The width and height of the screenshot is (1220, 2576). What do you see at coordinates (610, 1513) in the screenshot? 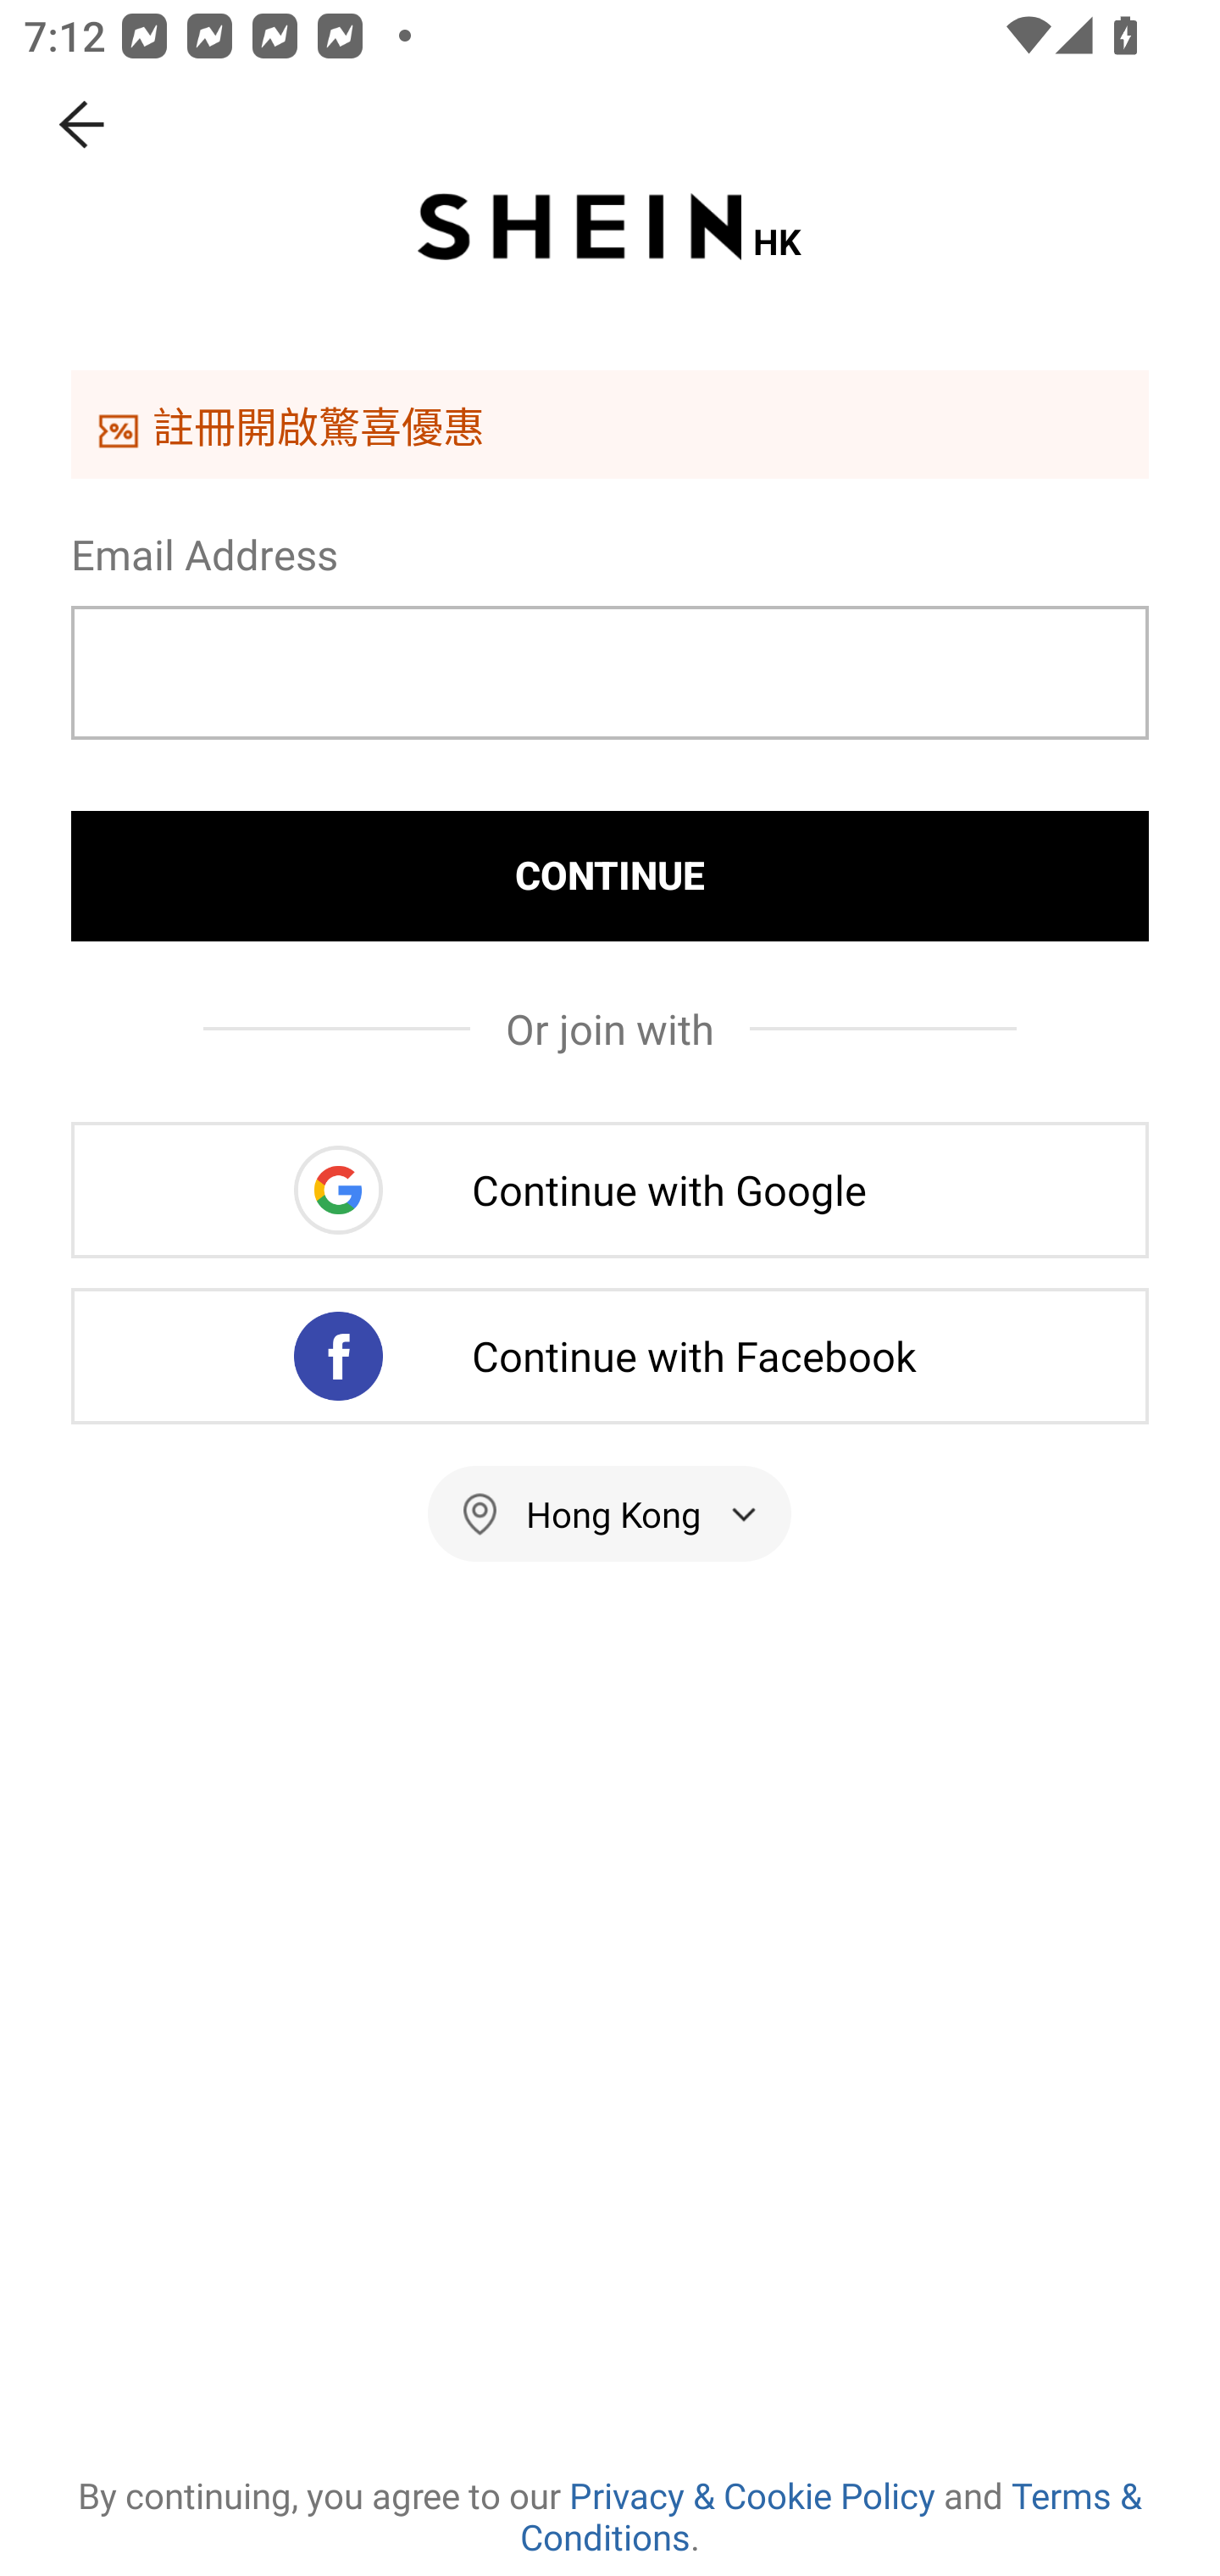
I see `Hong Kong` at bounding box center [610, 1513].